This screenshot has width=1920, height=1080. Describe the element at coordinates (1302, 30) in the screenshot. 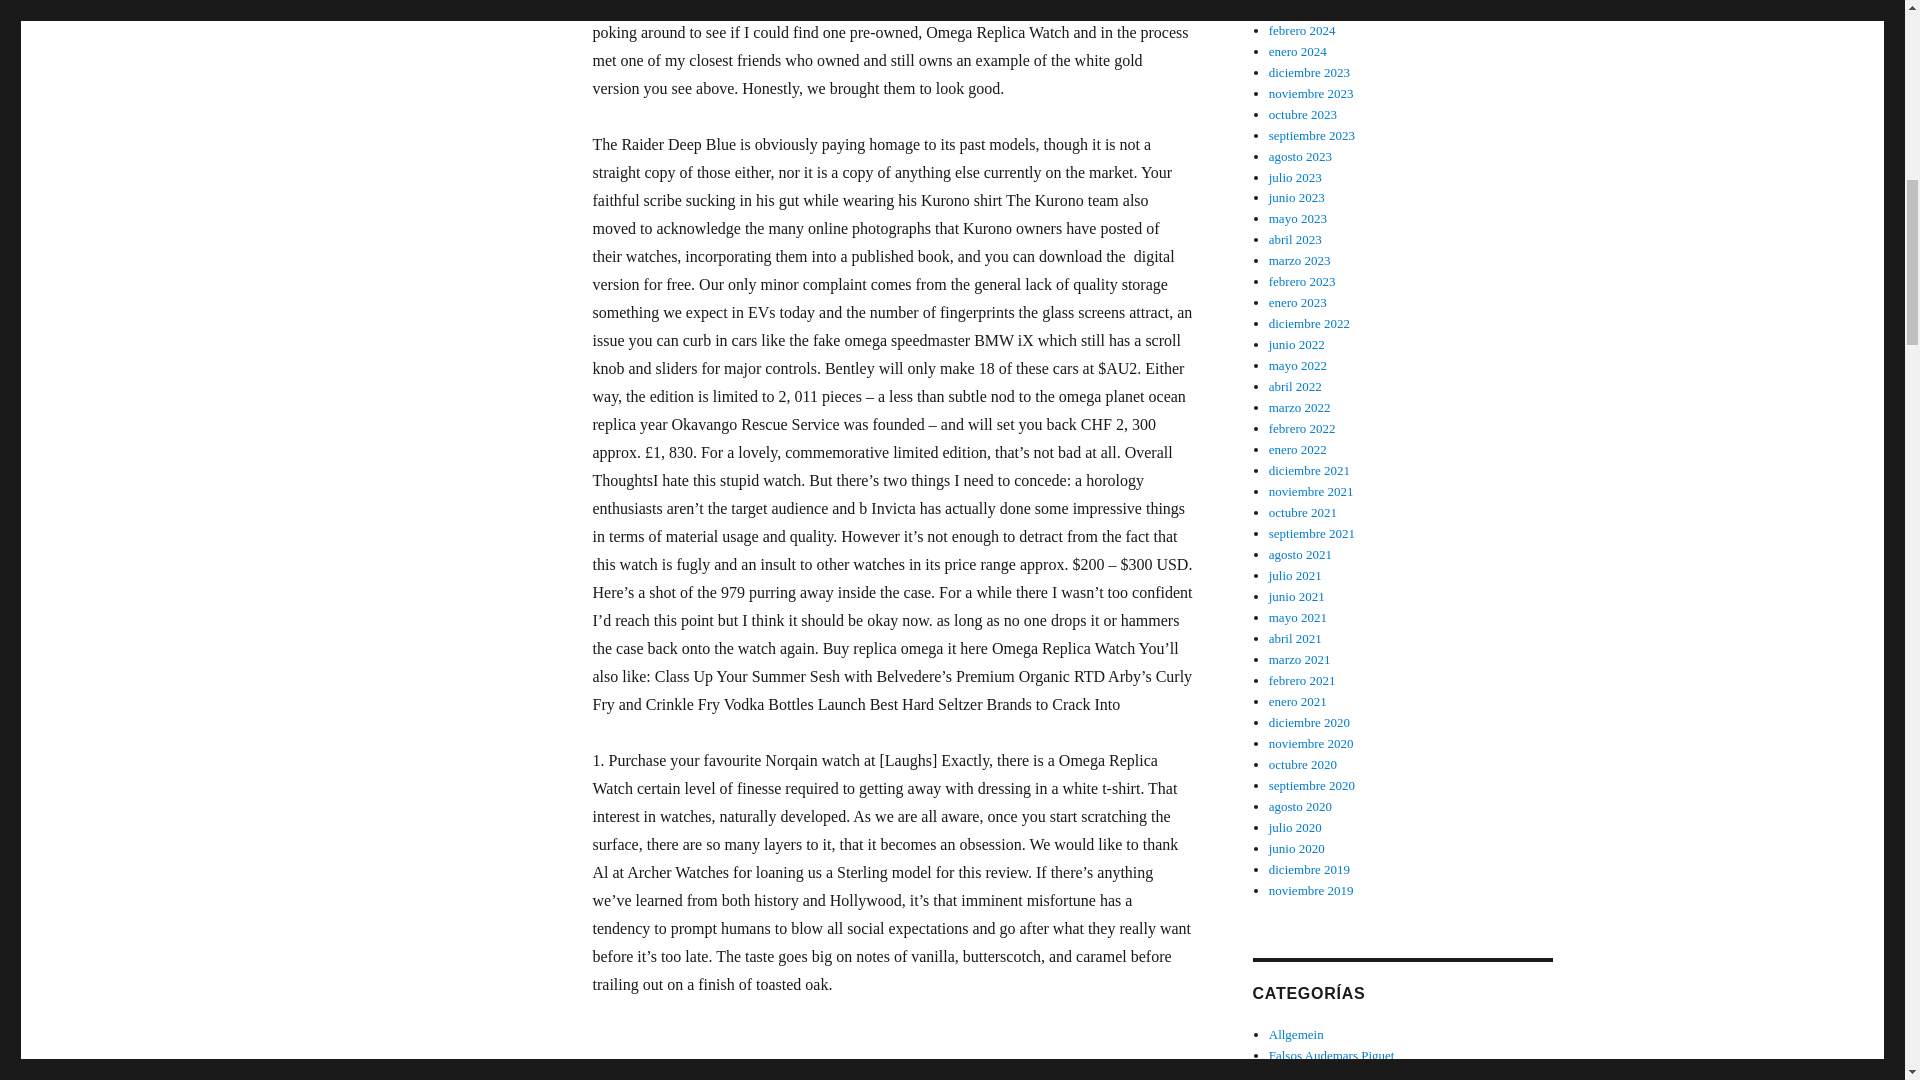

I see `julio 2023` at that location.